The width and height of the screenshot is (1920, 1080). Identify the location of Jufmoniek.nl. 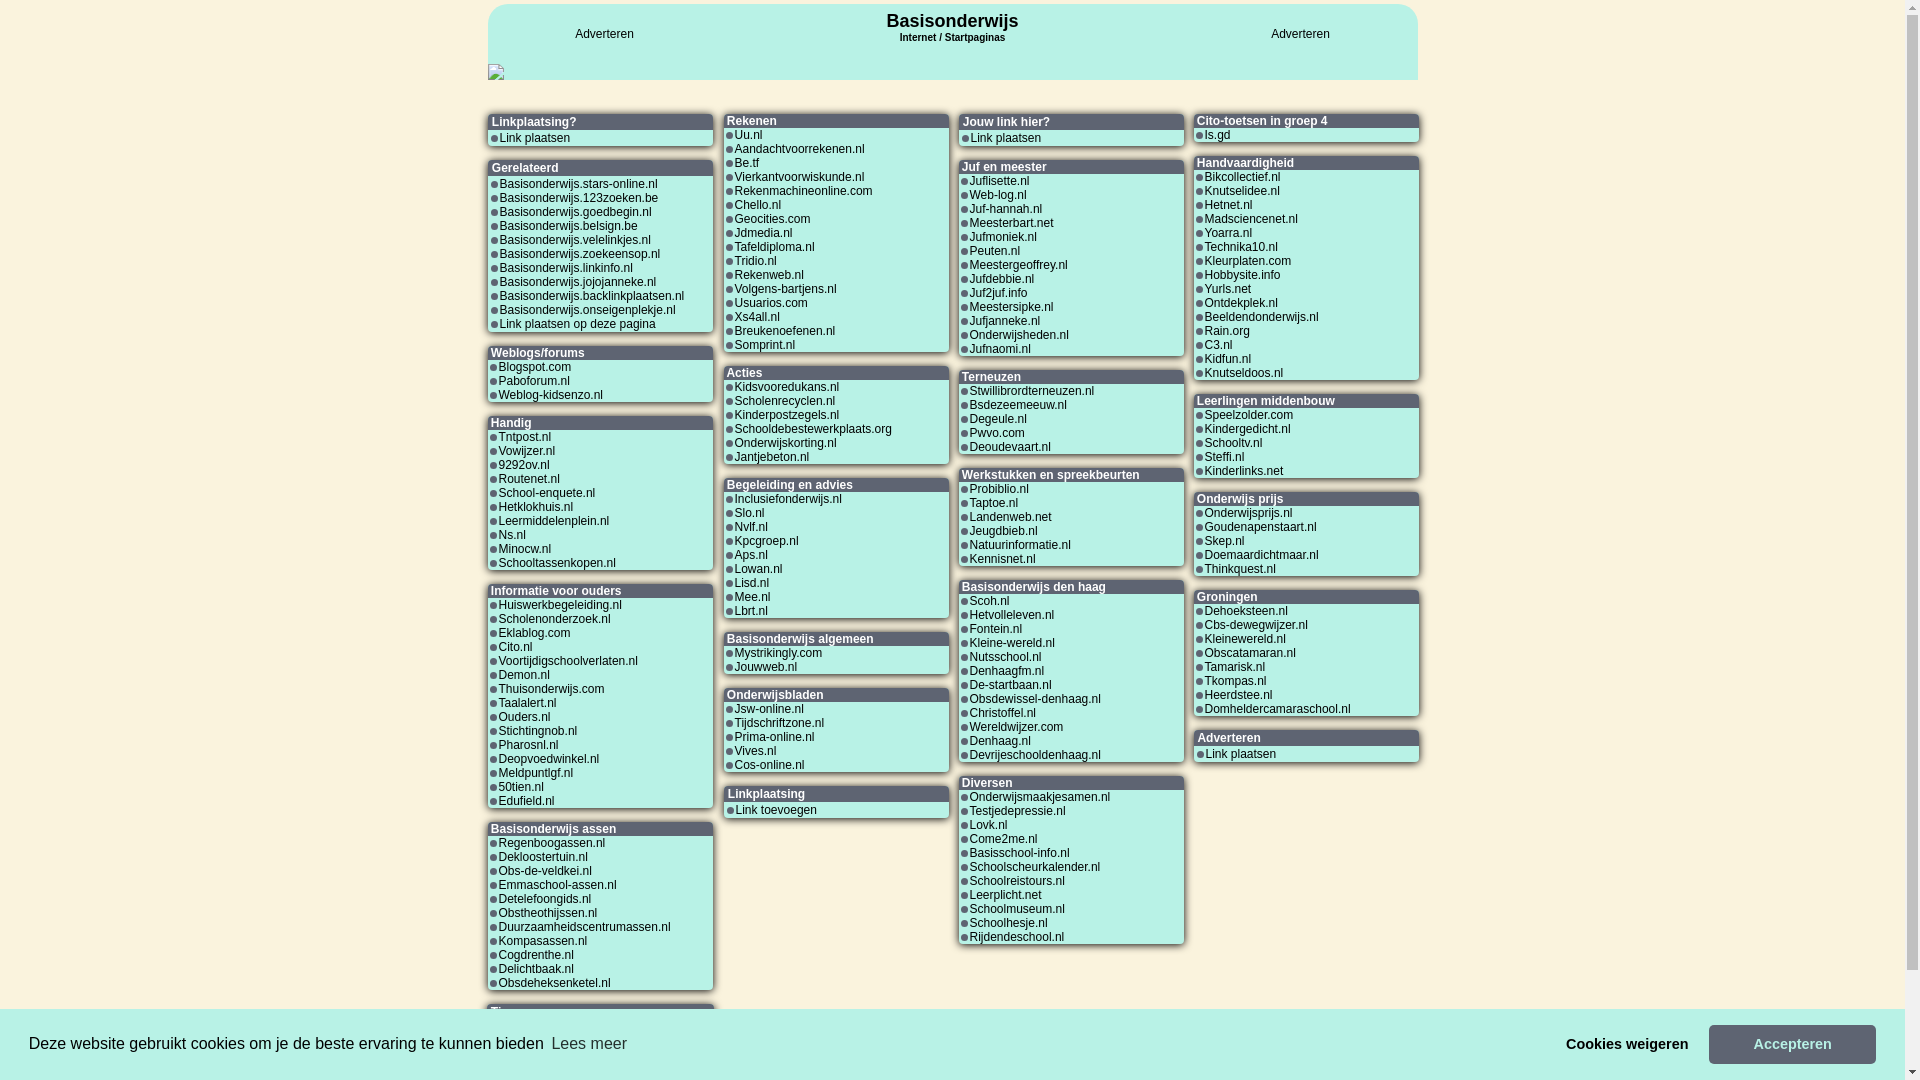
(1004, 237).